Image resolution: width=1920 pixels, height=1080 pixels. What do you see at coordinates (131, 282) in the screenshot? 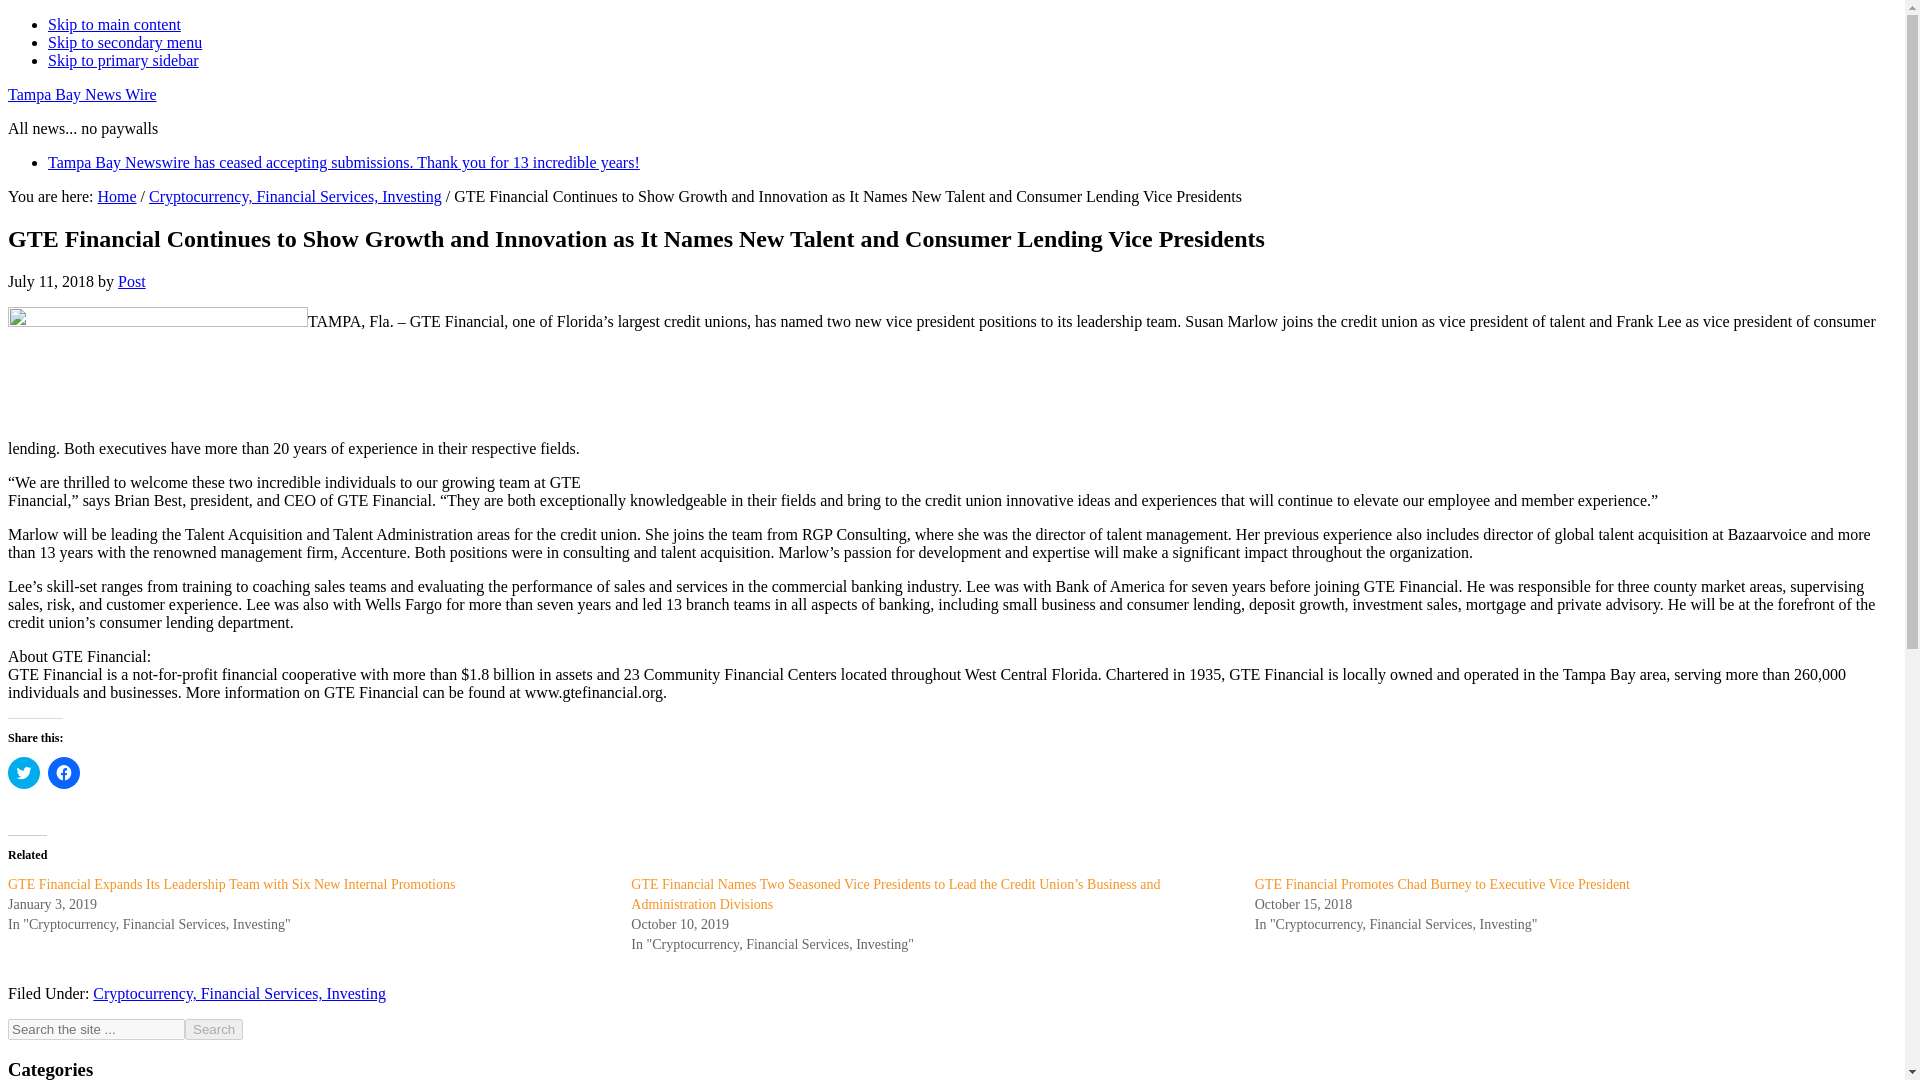
I see `Post` at bounding box center [131, 282].